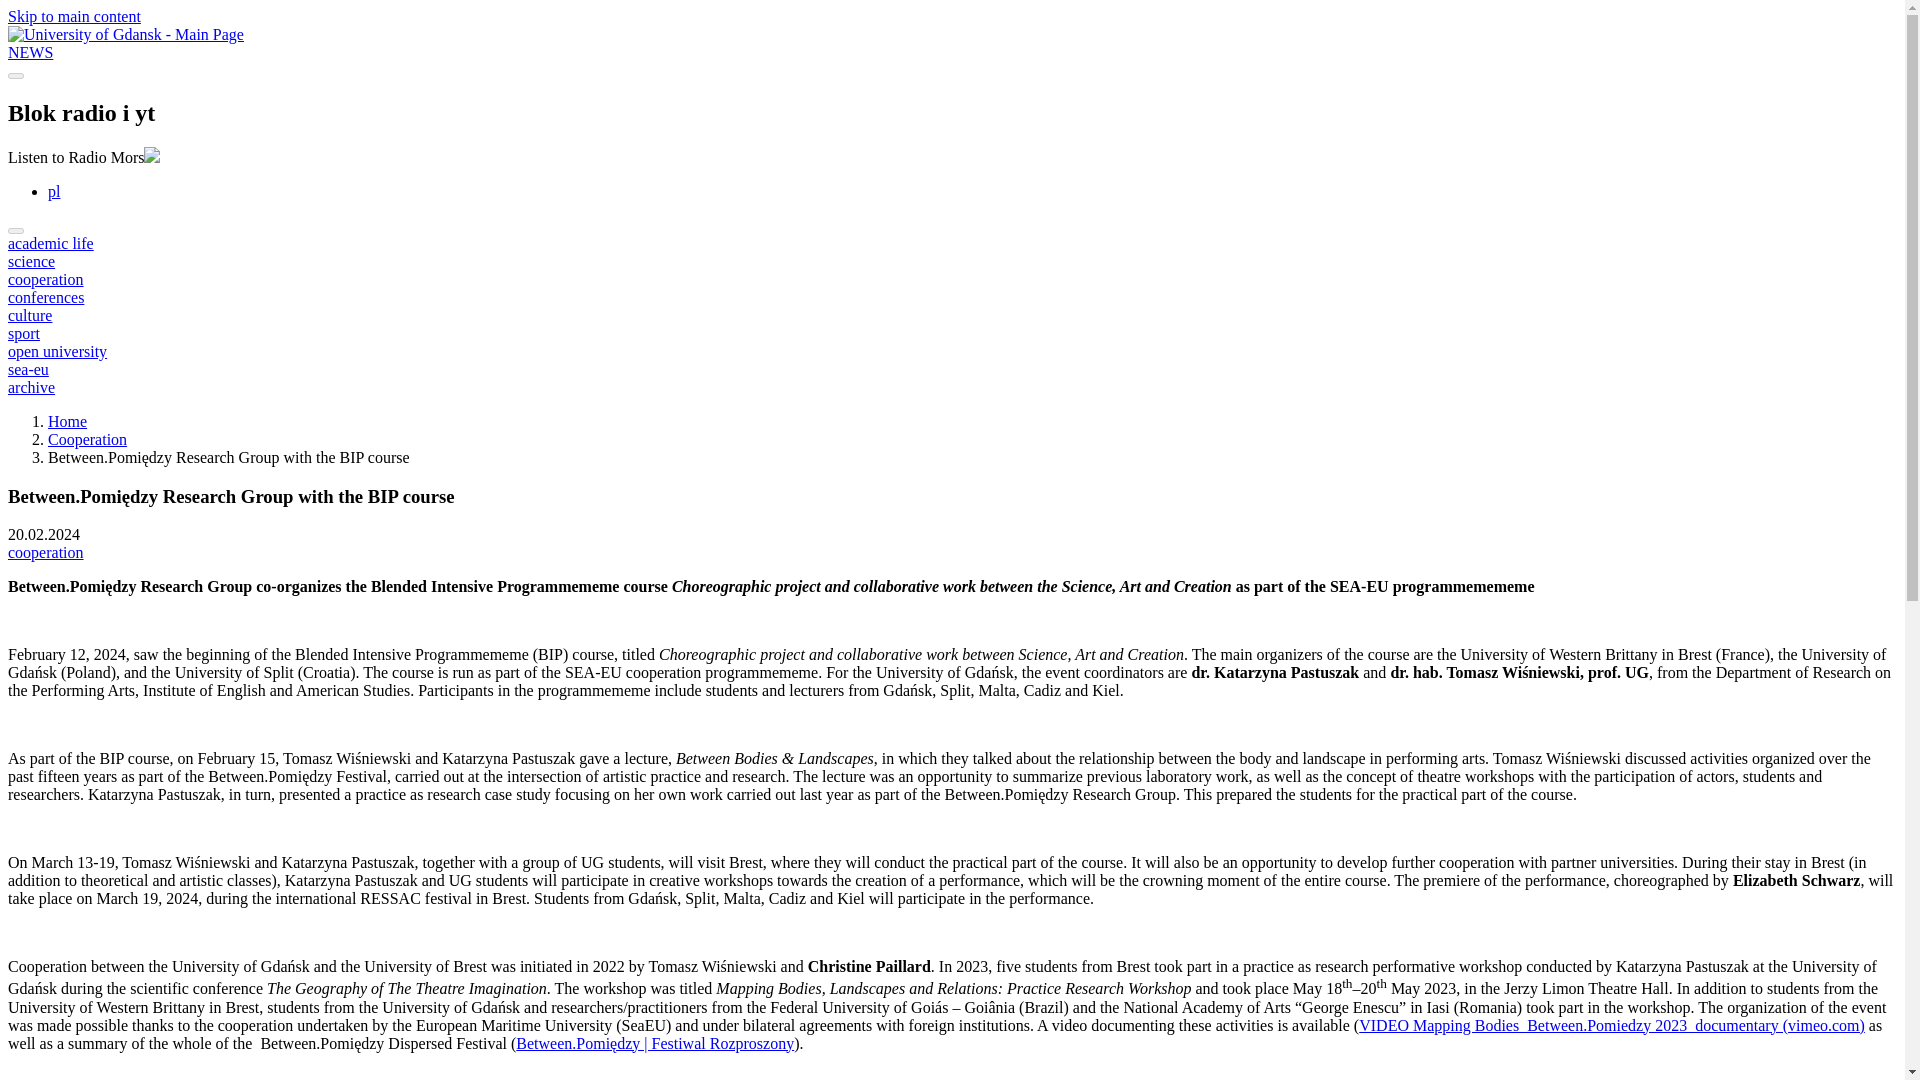  Describe the element at coordinates (87, 439) in the screenshot. I see `Cooperation` at that location.